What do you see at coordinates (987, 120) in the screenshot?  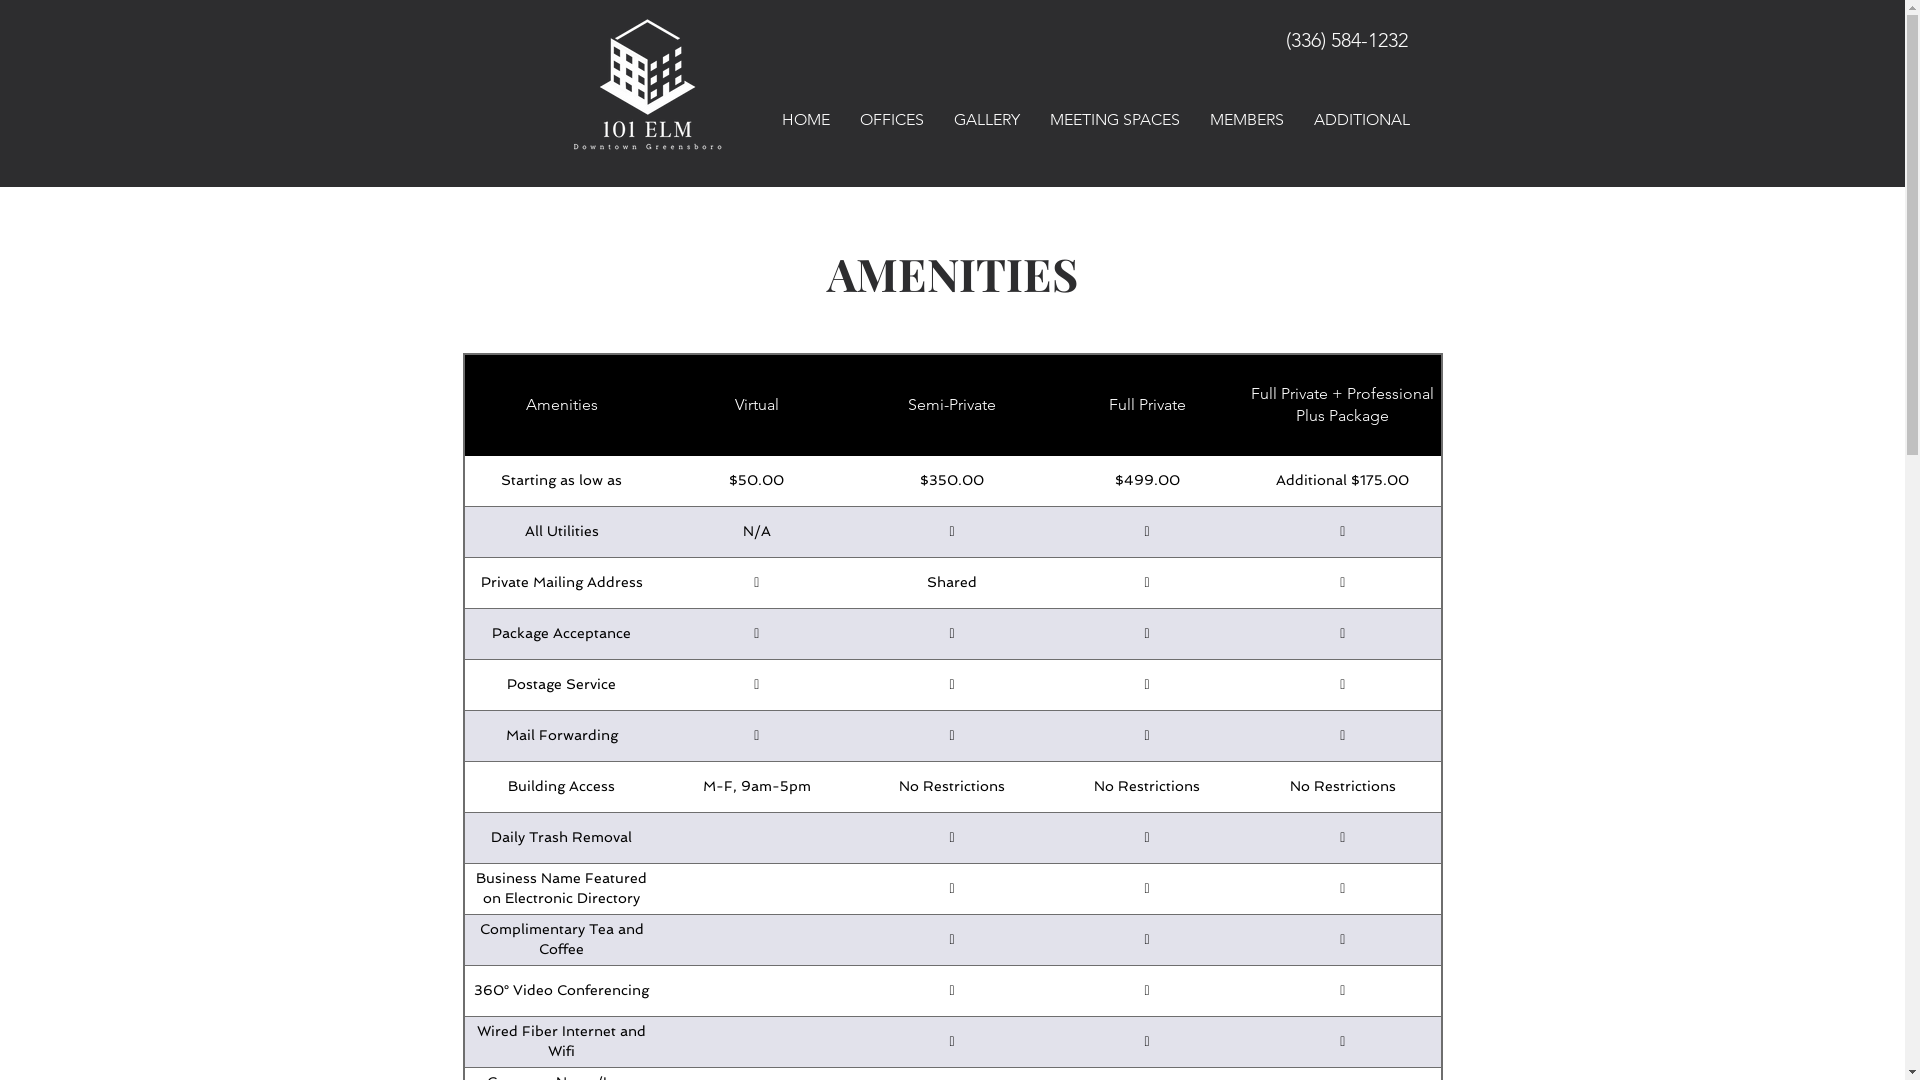 I see `GALLERY` at bounding box center [987, 120].